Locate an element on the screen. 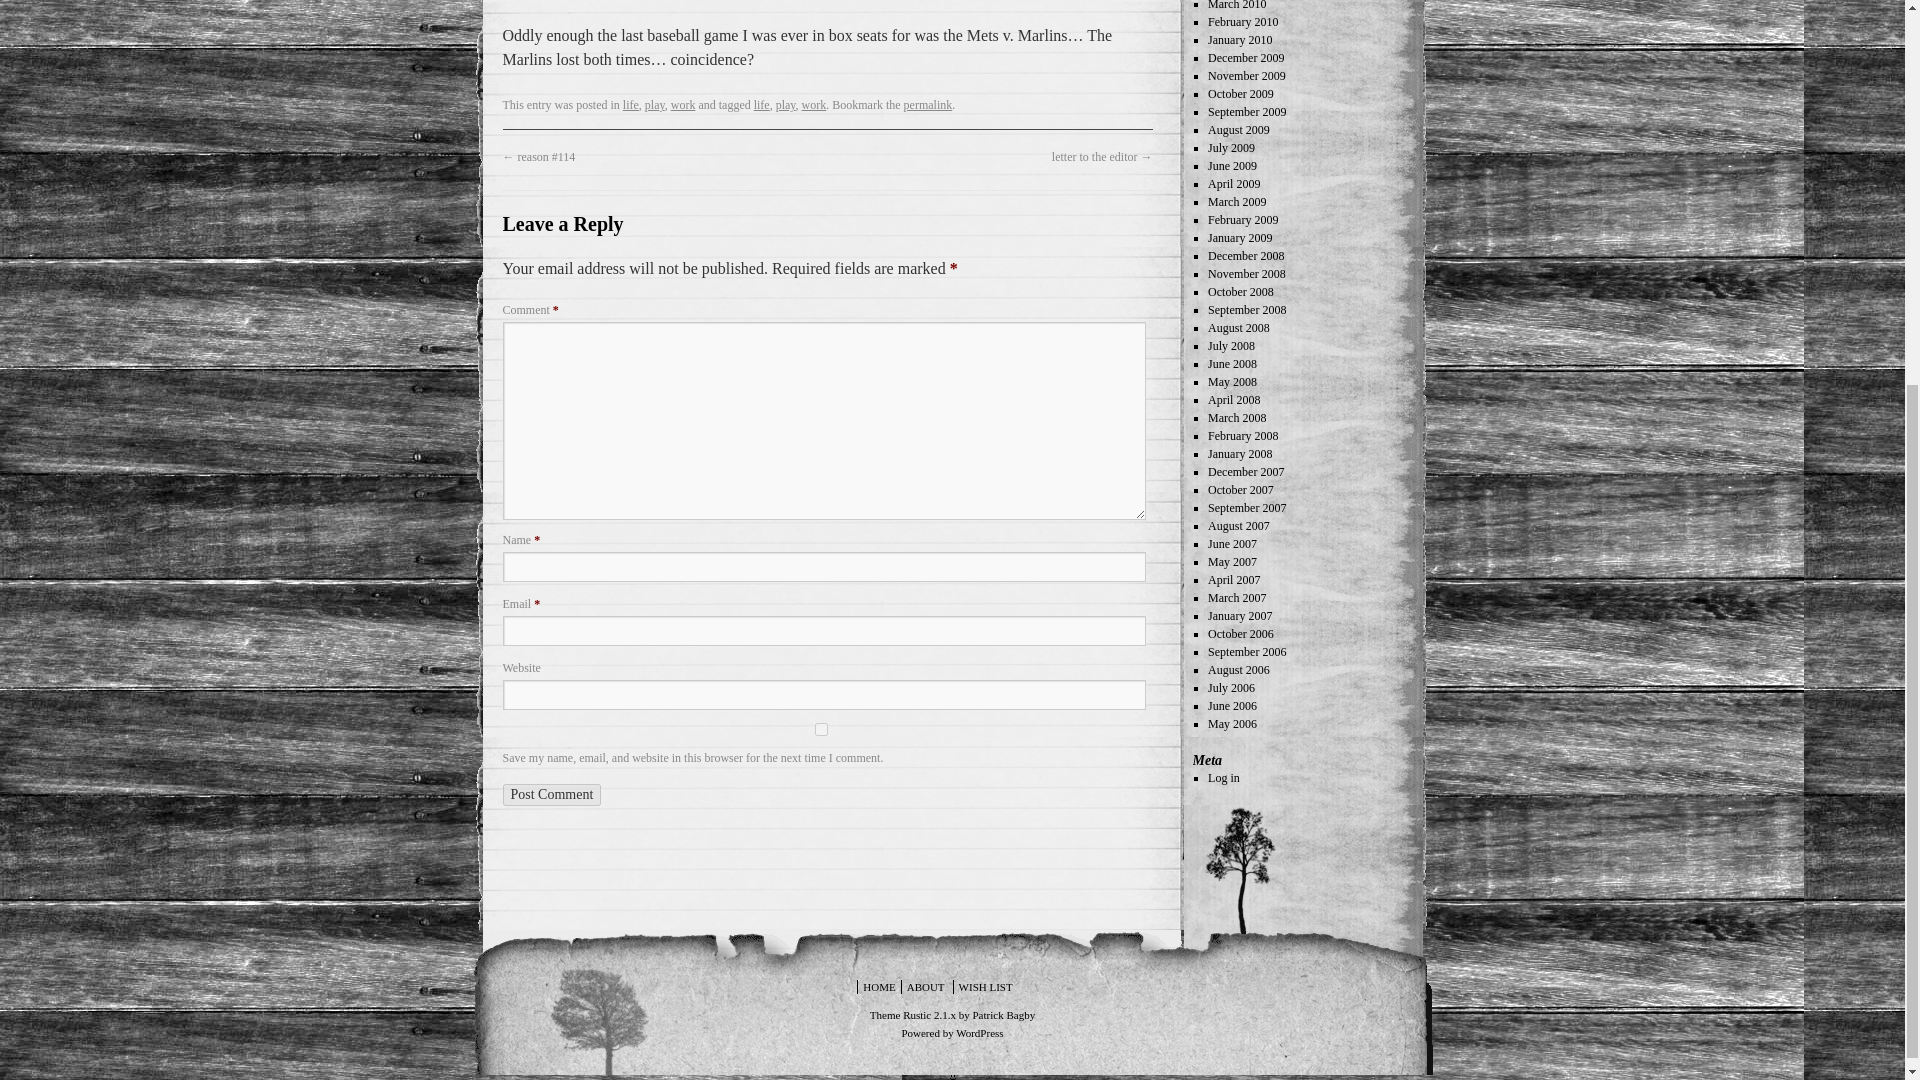  work is located at coordinates (814, 105).